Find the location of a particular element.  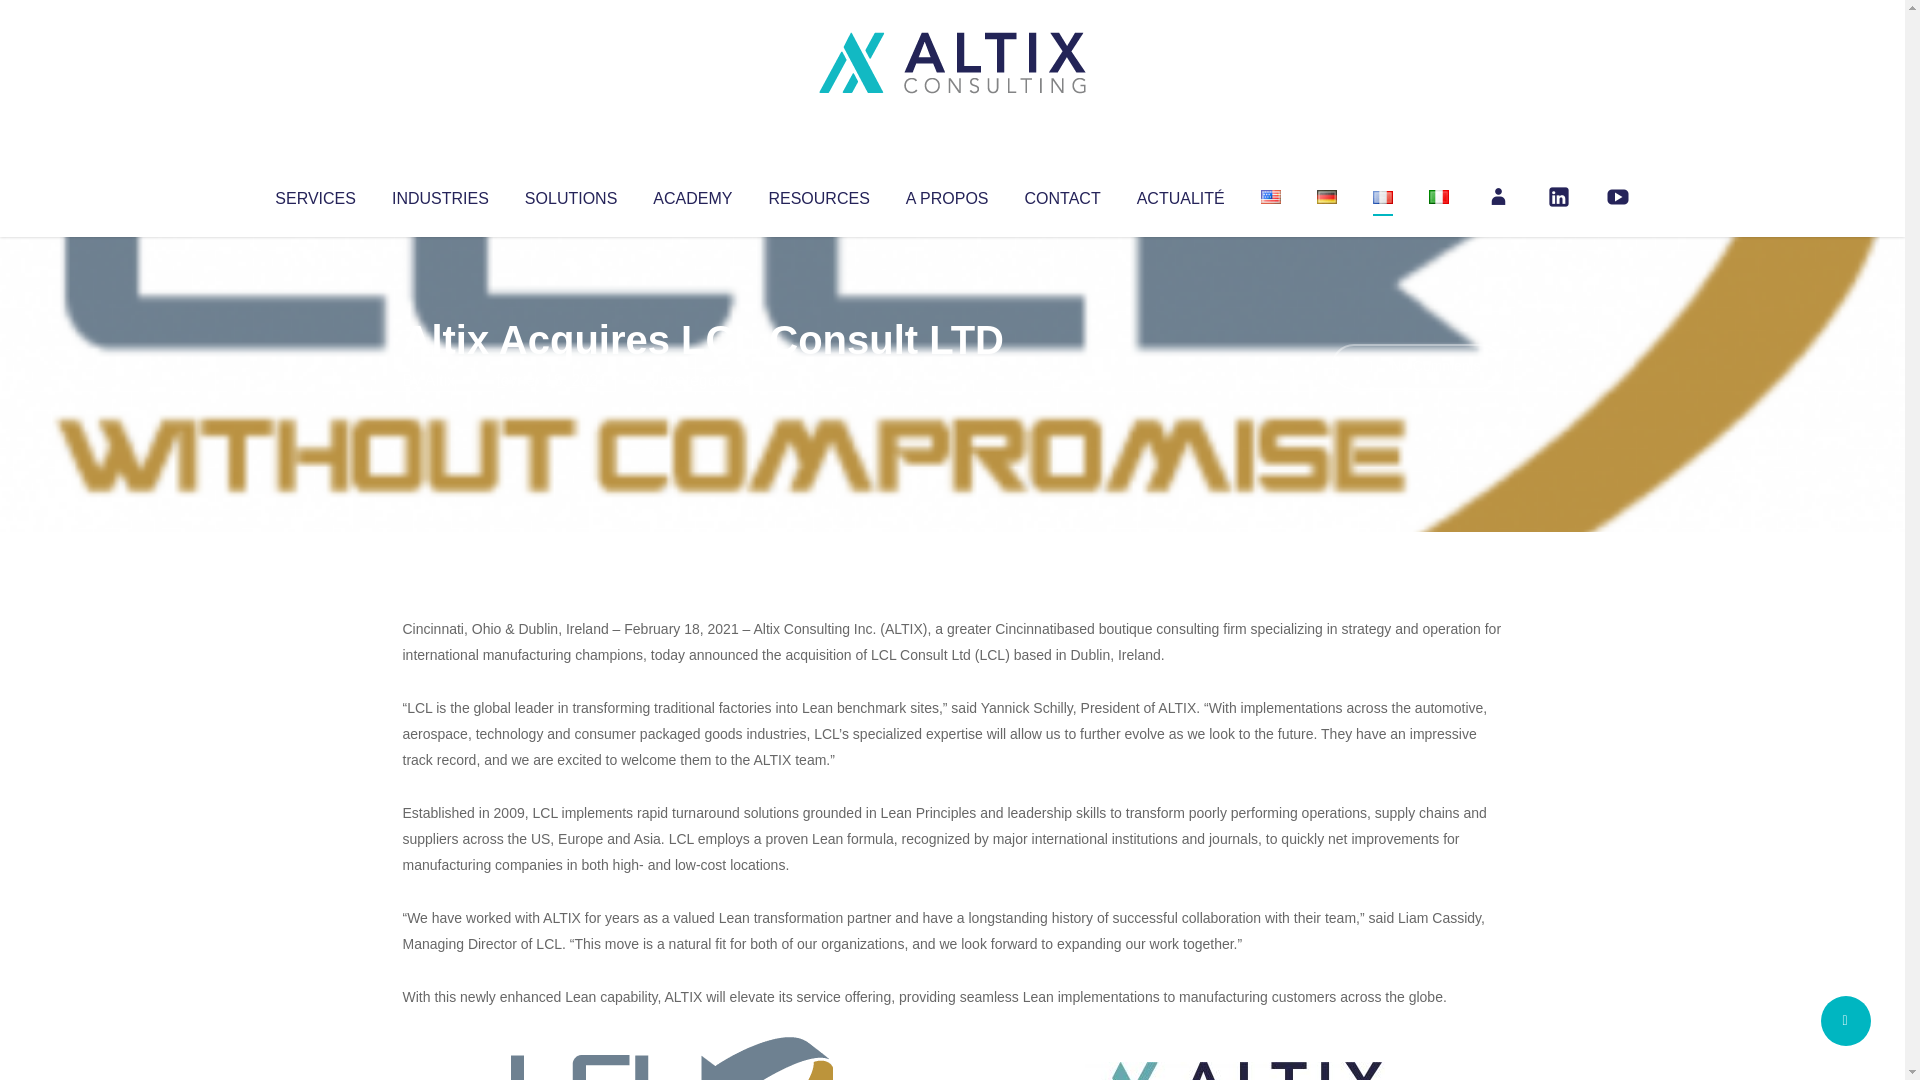

Altix is located at coordinates (440, 380).